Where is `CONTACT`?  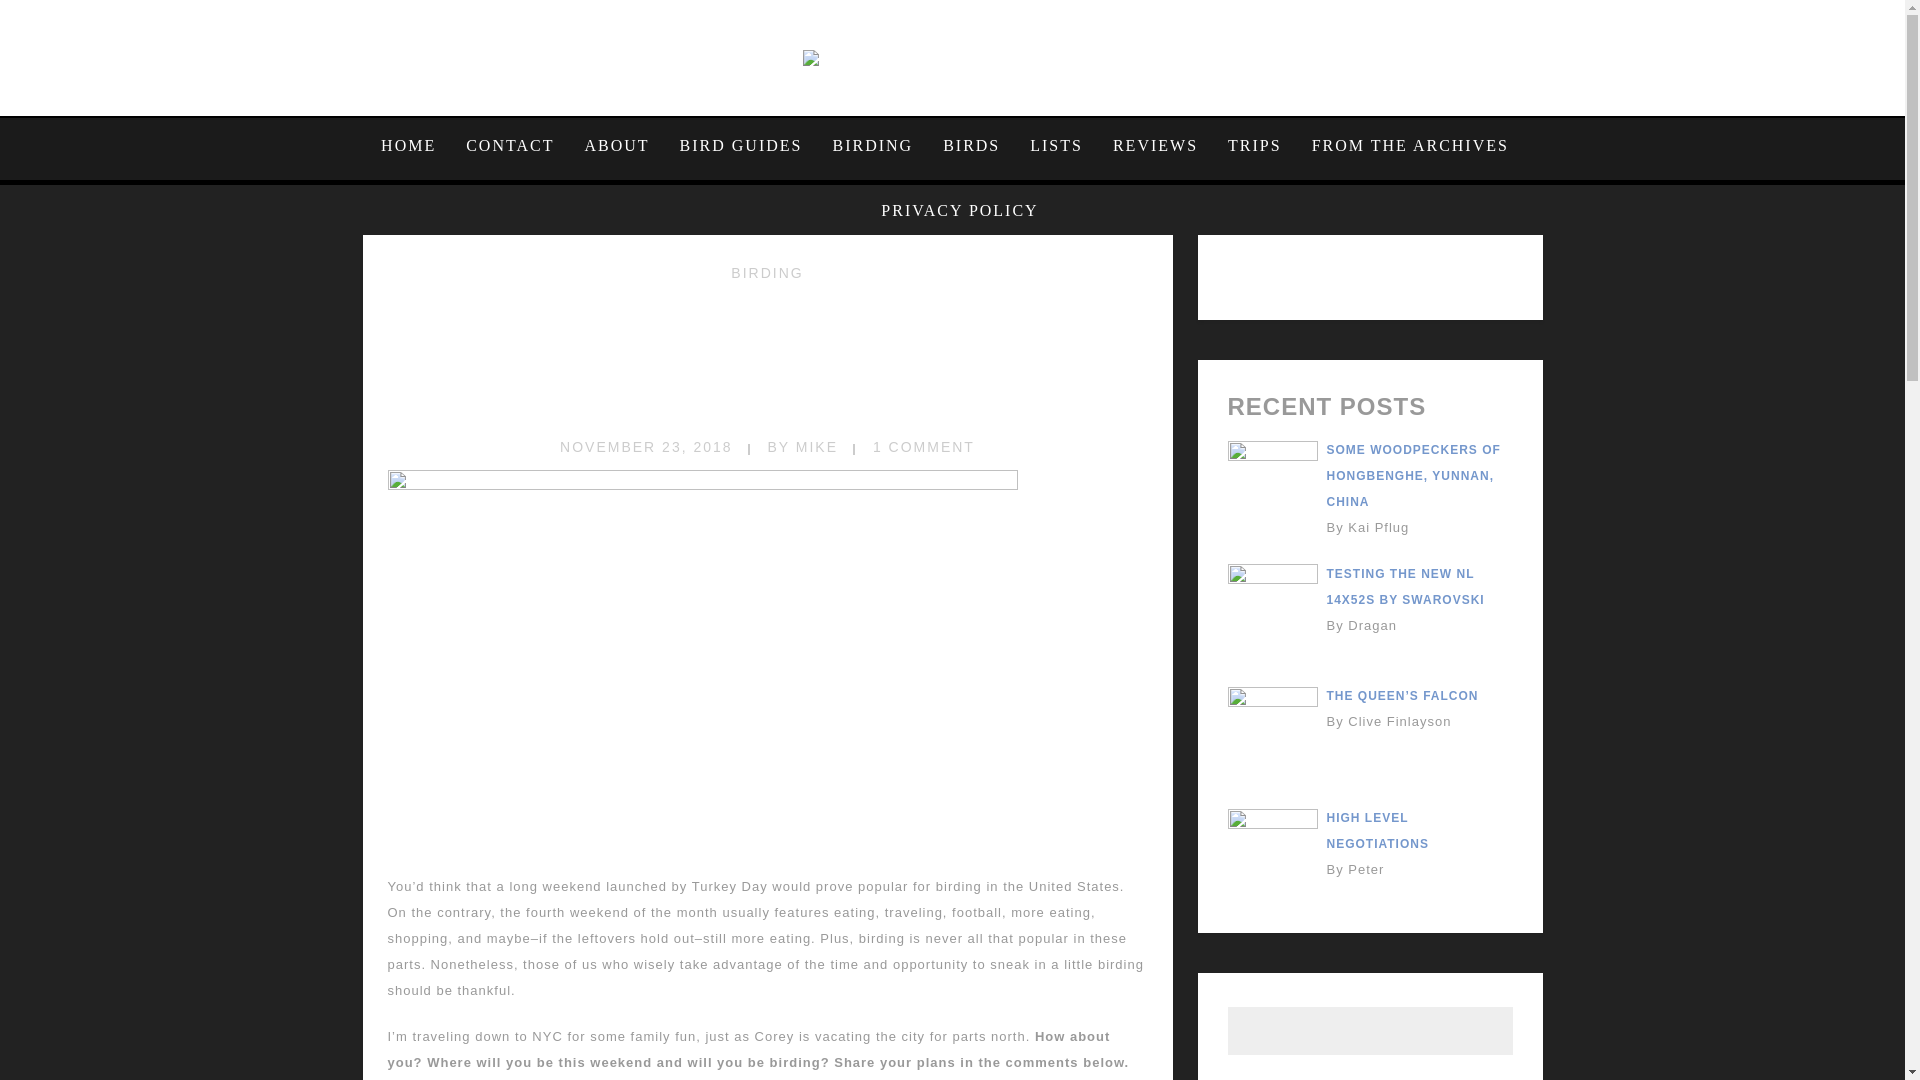
CONTACT is located at coordinates (510, 145).